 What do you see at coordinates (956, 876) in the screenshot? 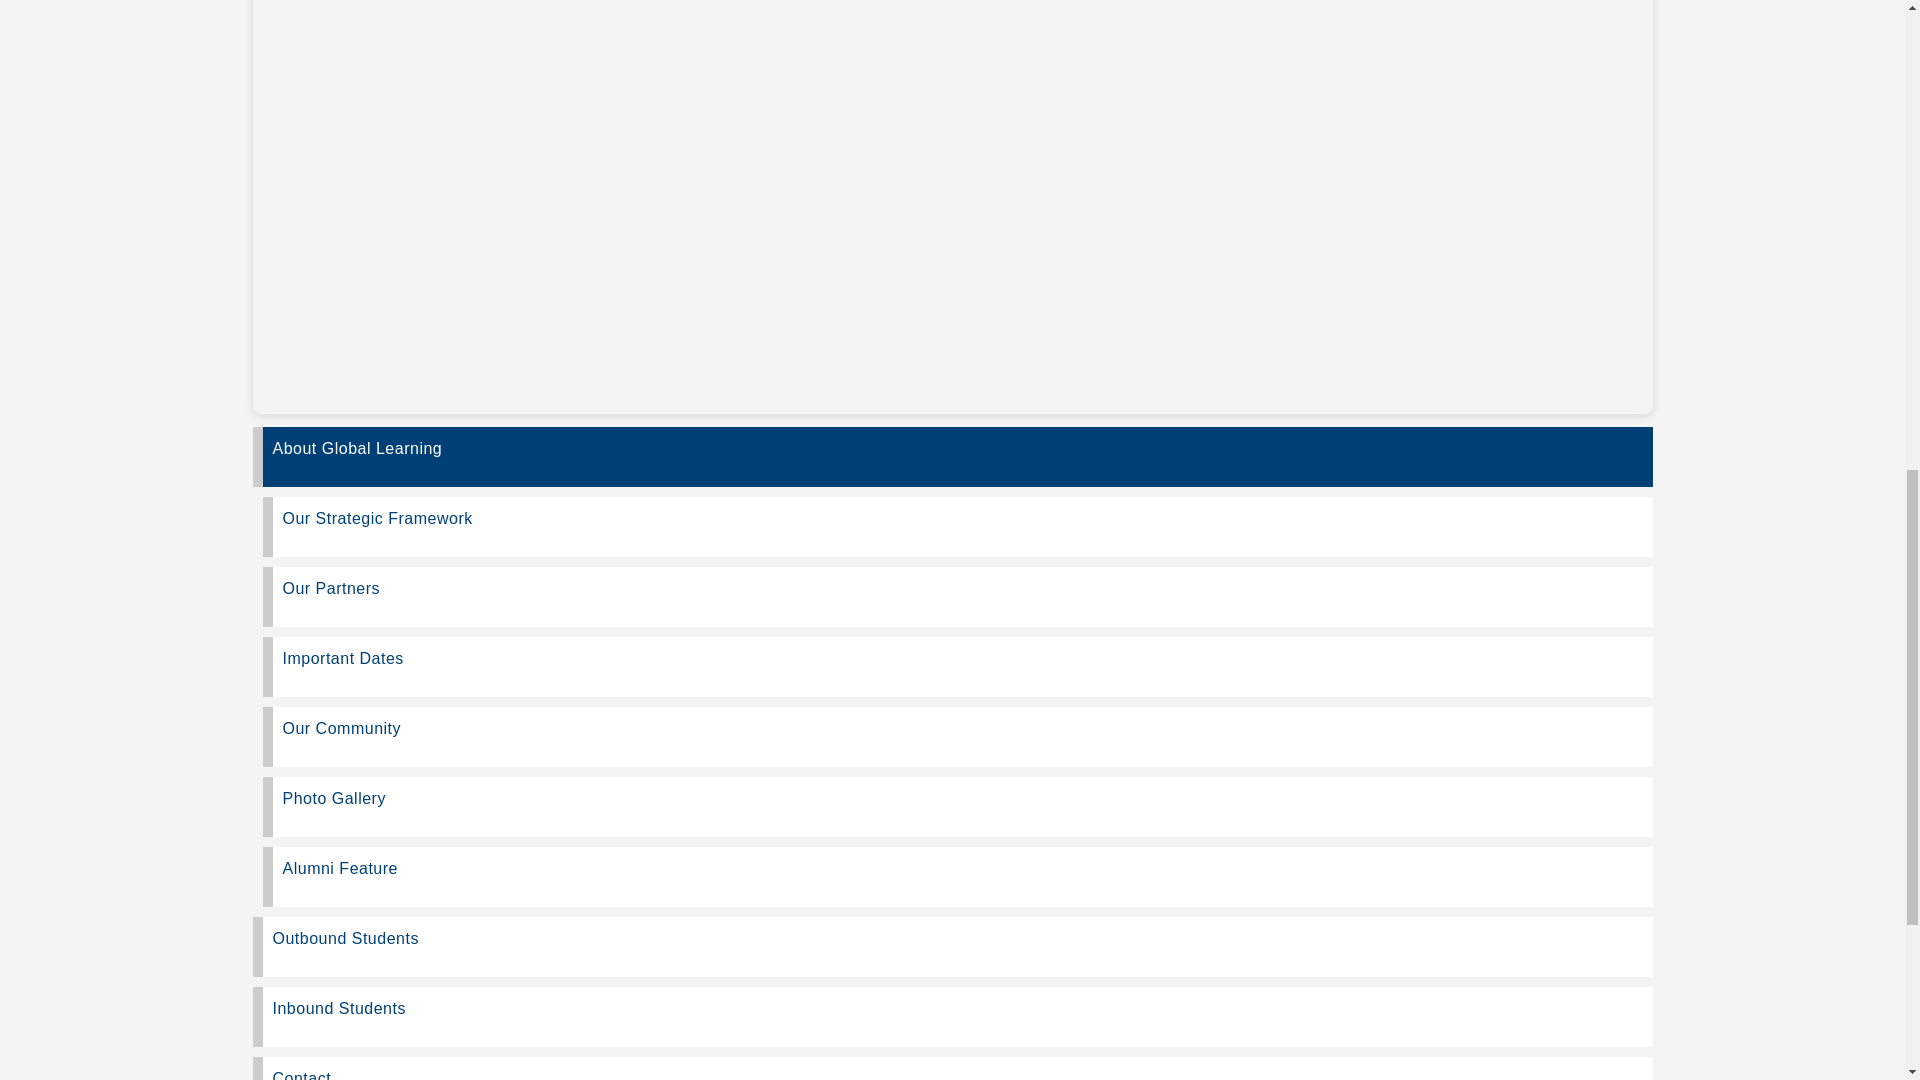
I see `Alumni Feature` at bounding box center [956, 876].